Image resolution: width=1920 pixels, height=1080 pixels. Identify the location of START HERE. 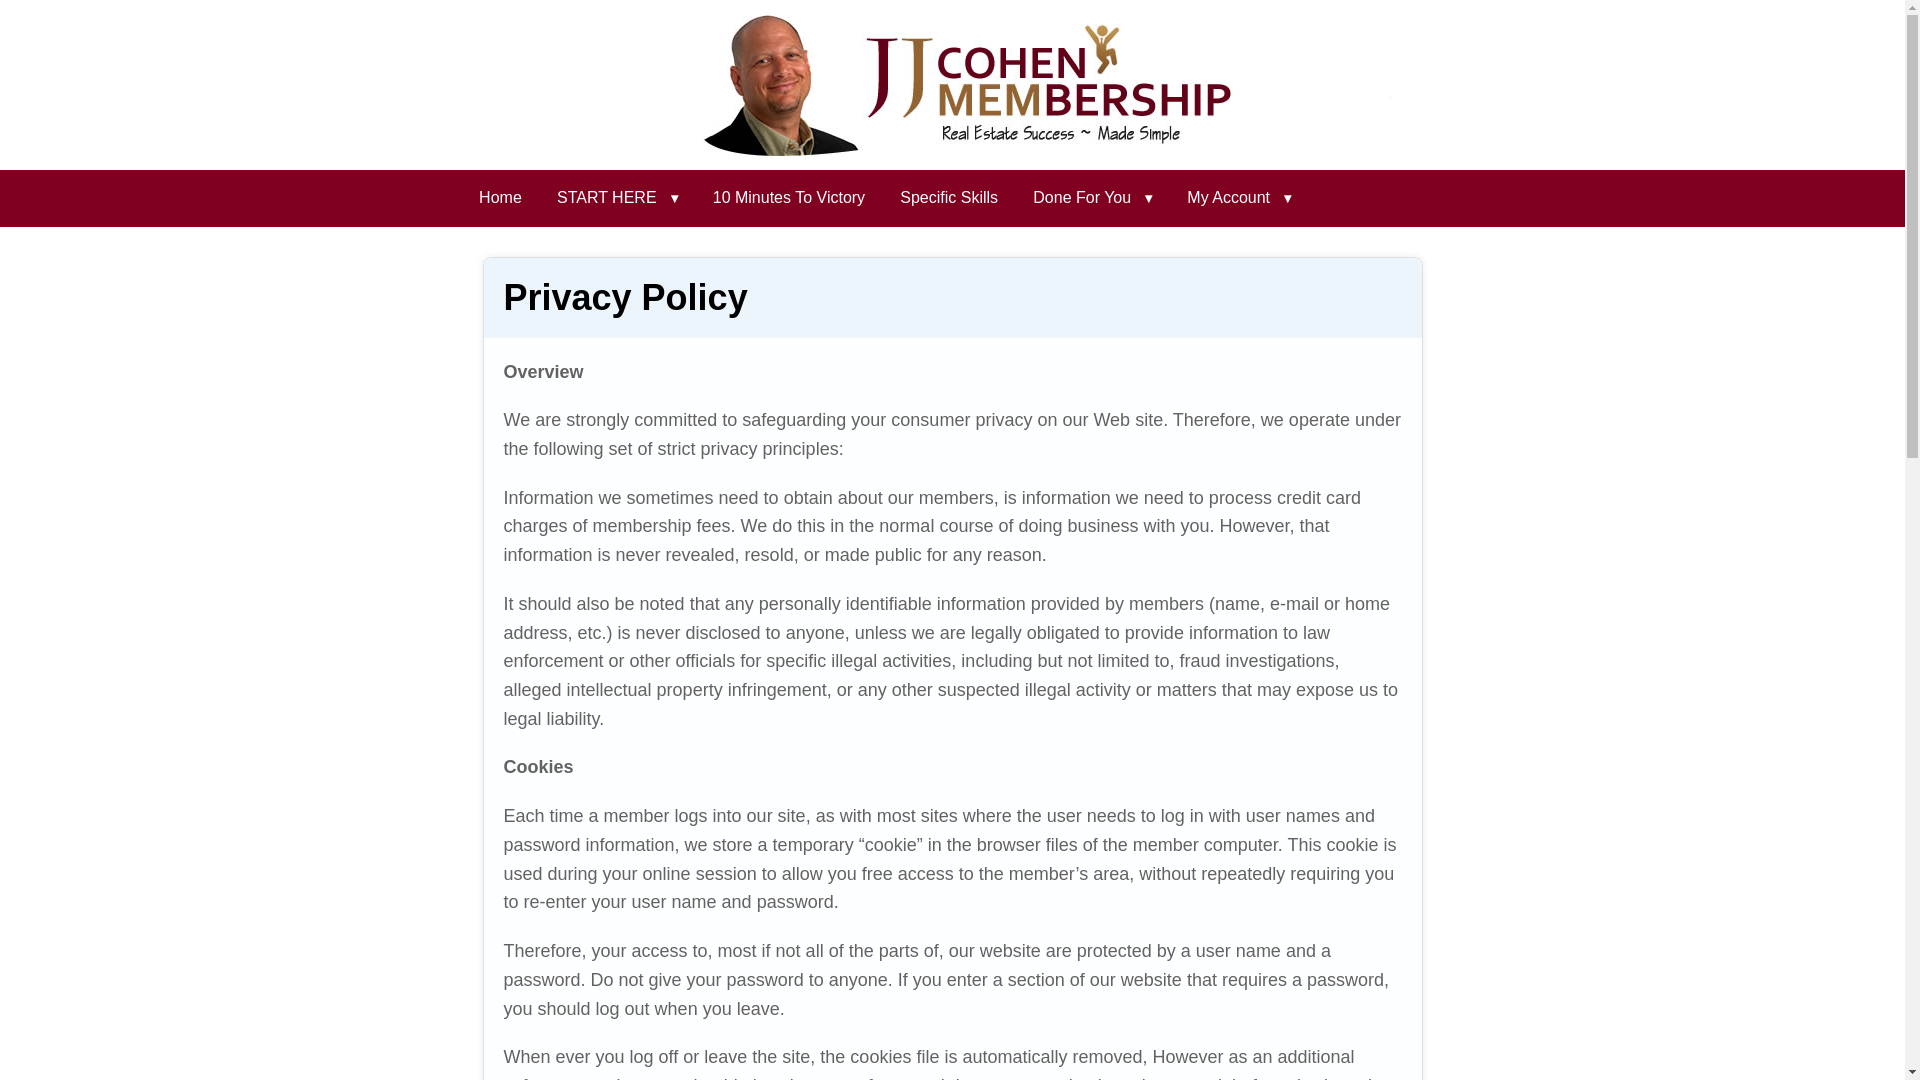
(617, 198).